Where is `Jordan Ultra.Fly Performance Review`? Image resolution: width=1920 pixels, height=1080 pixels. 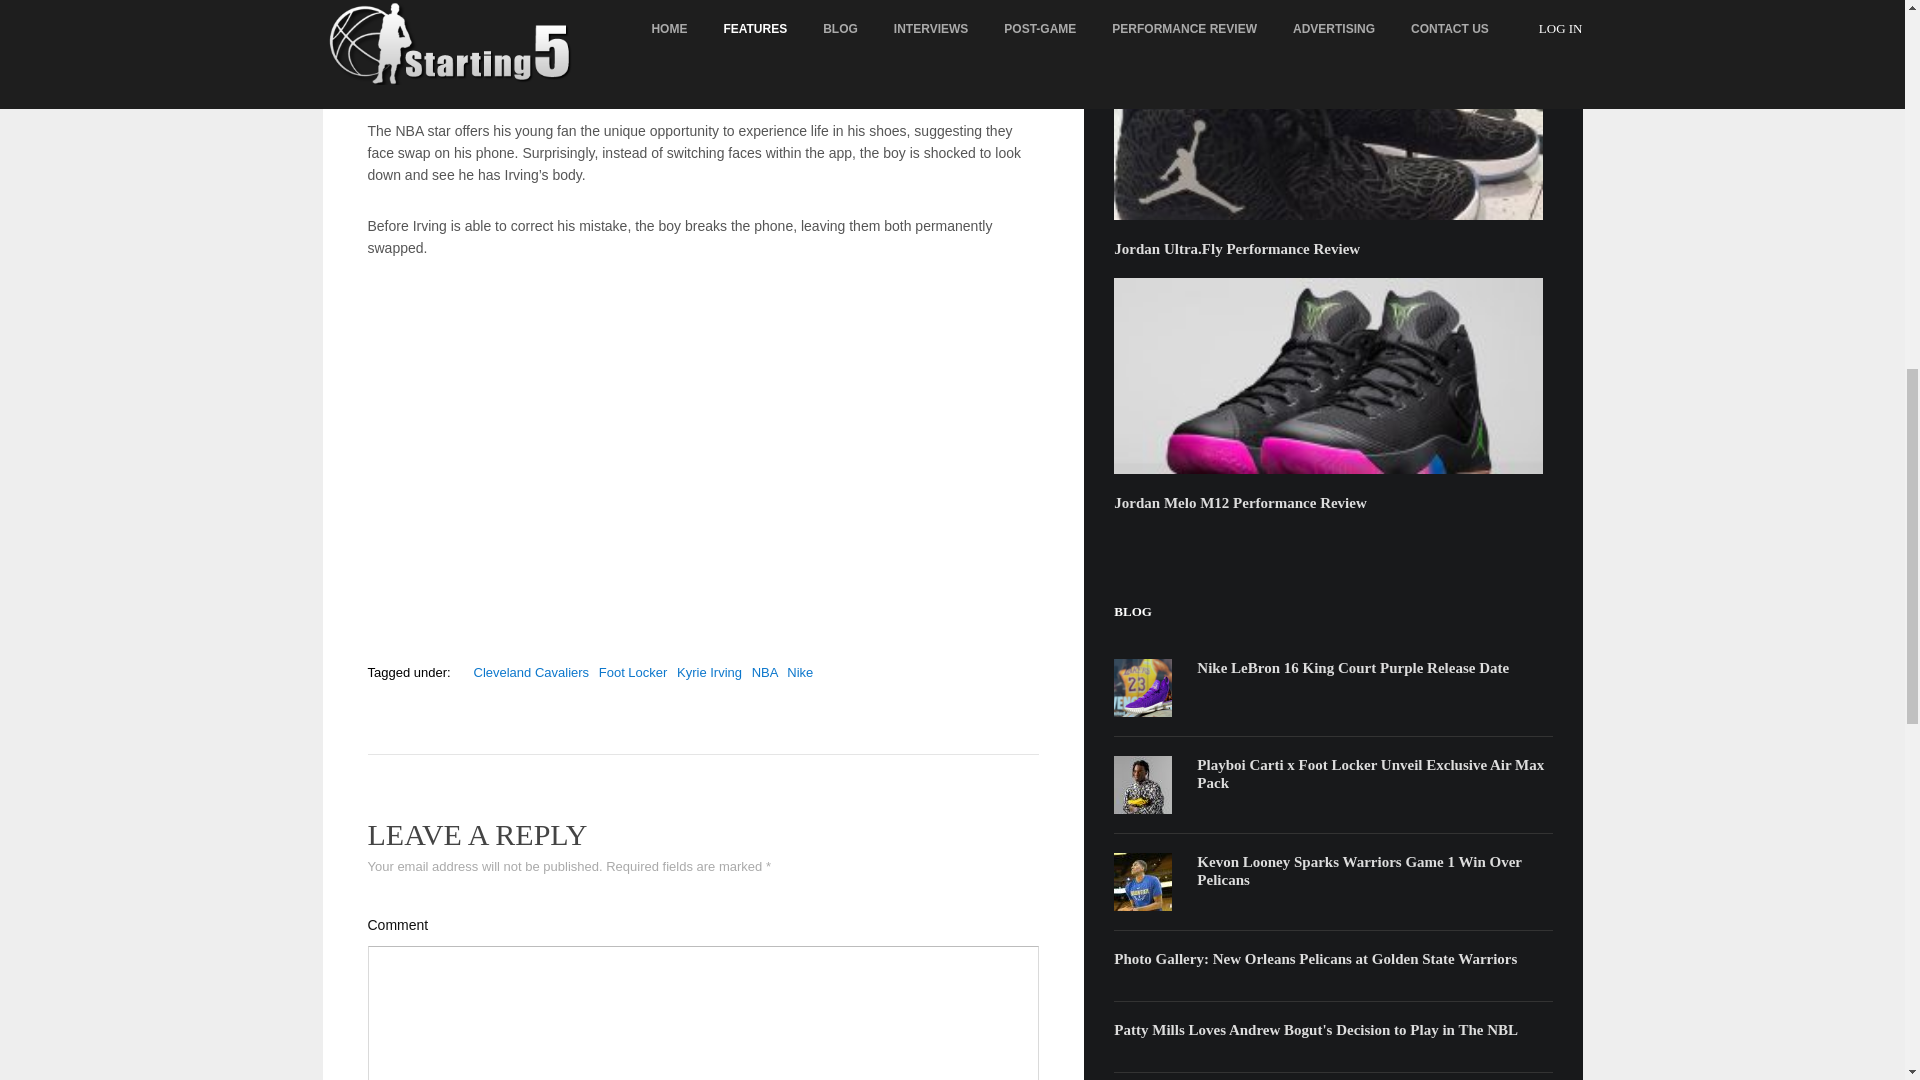 Jordan Ultra.Fly Performance Review is located at coordinates (1327, 122).